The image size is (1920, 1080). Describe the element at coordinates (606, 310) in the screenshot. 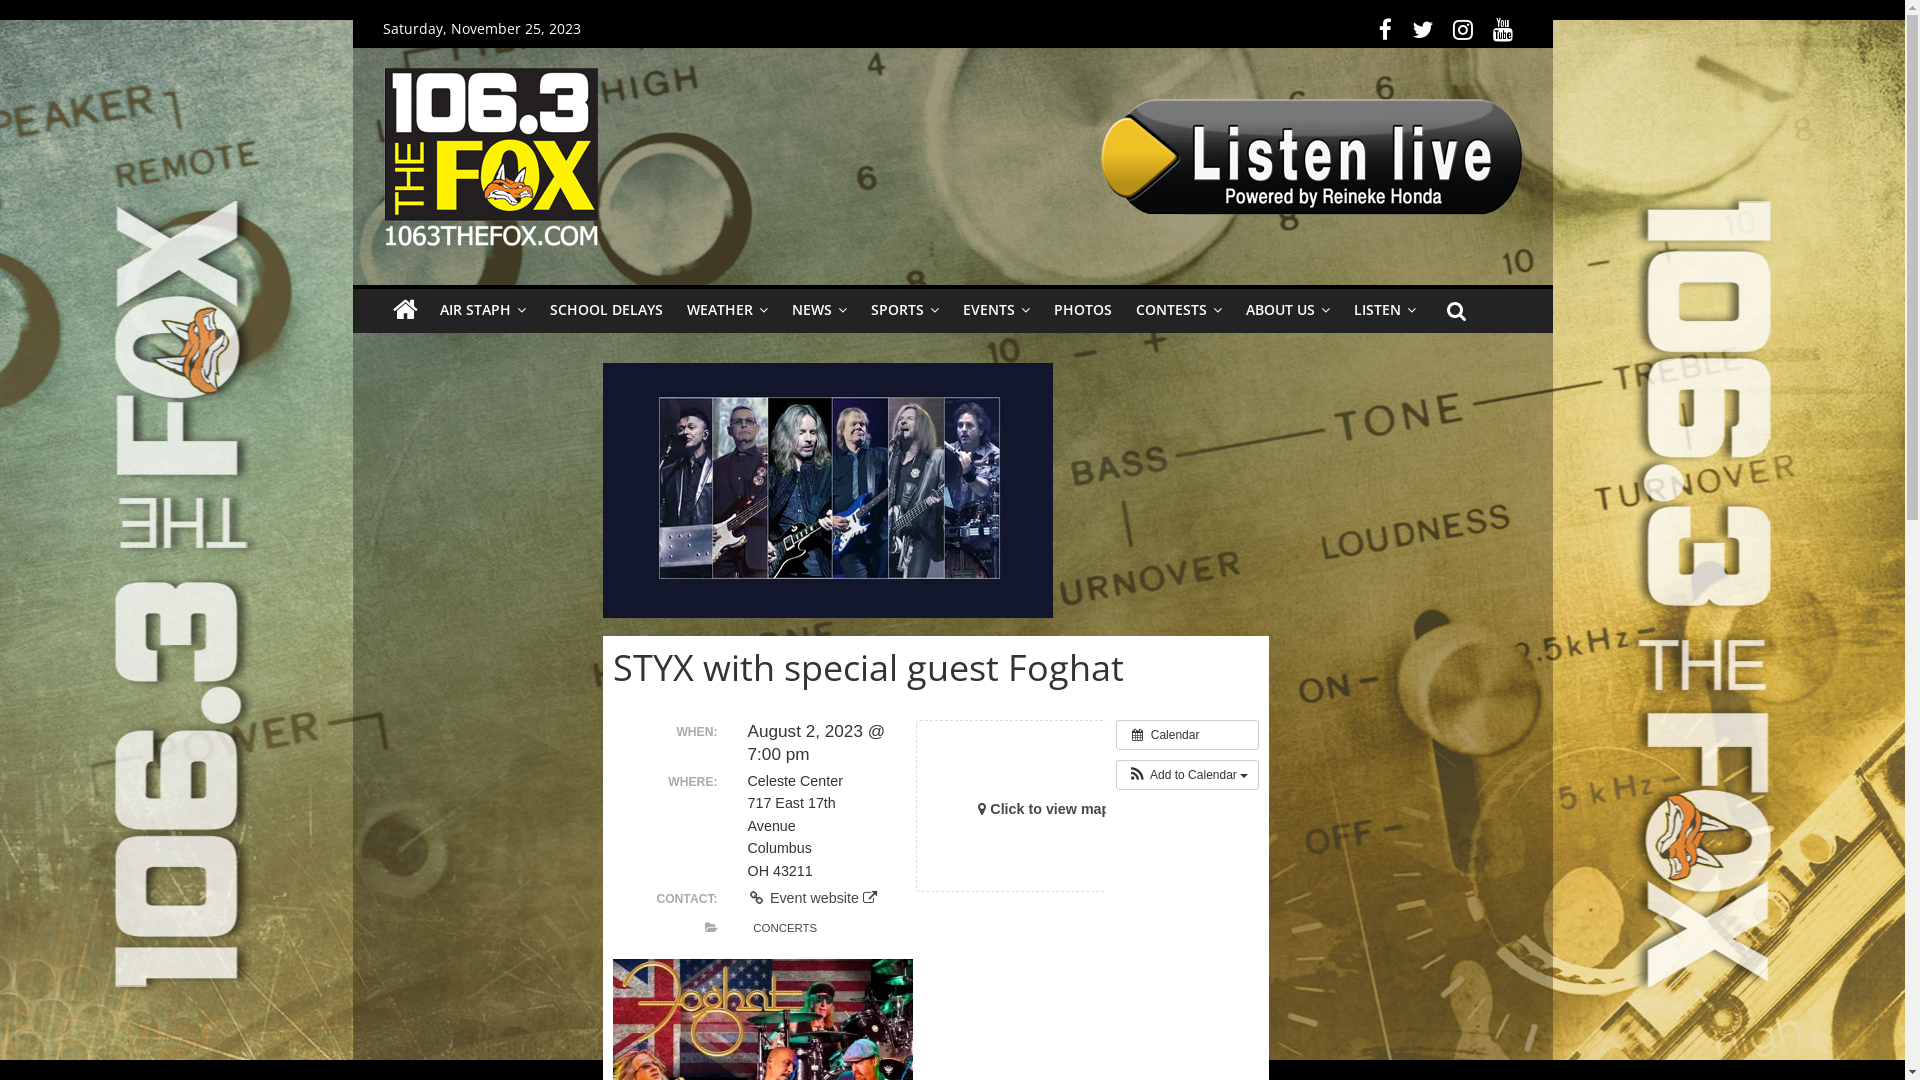

I see `SCHOOL DELAYS` at that location.